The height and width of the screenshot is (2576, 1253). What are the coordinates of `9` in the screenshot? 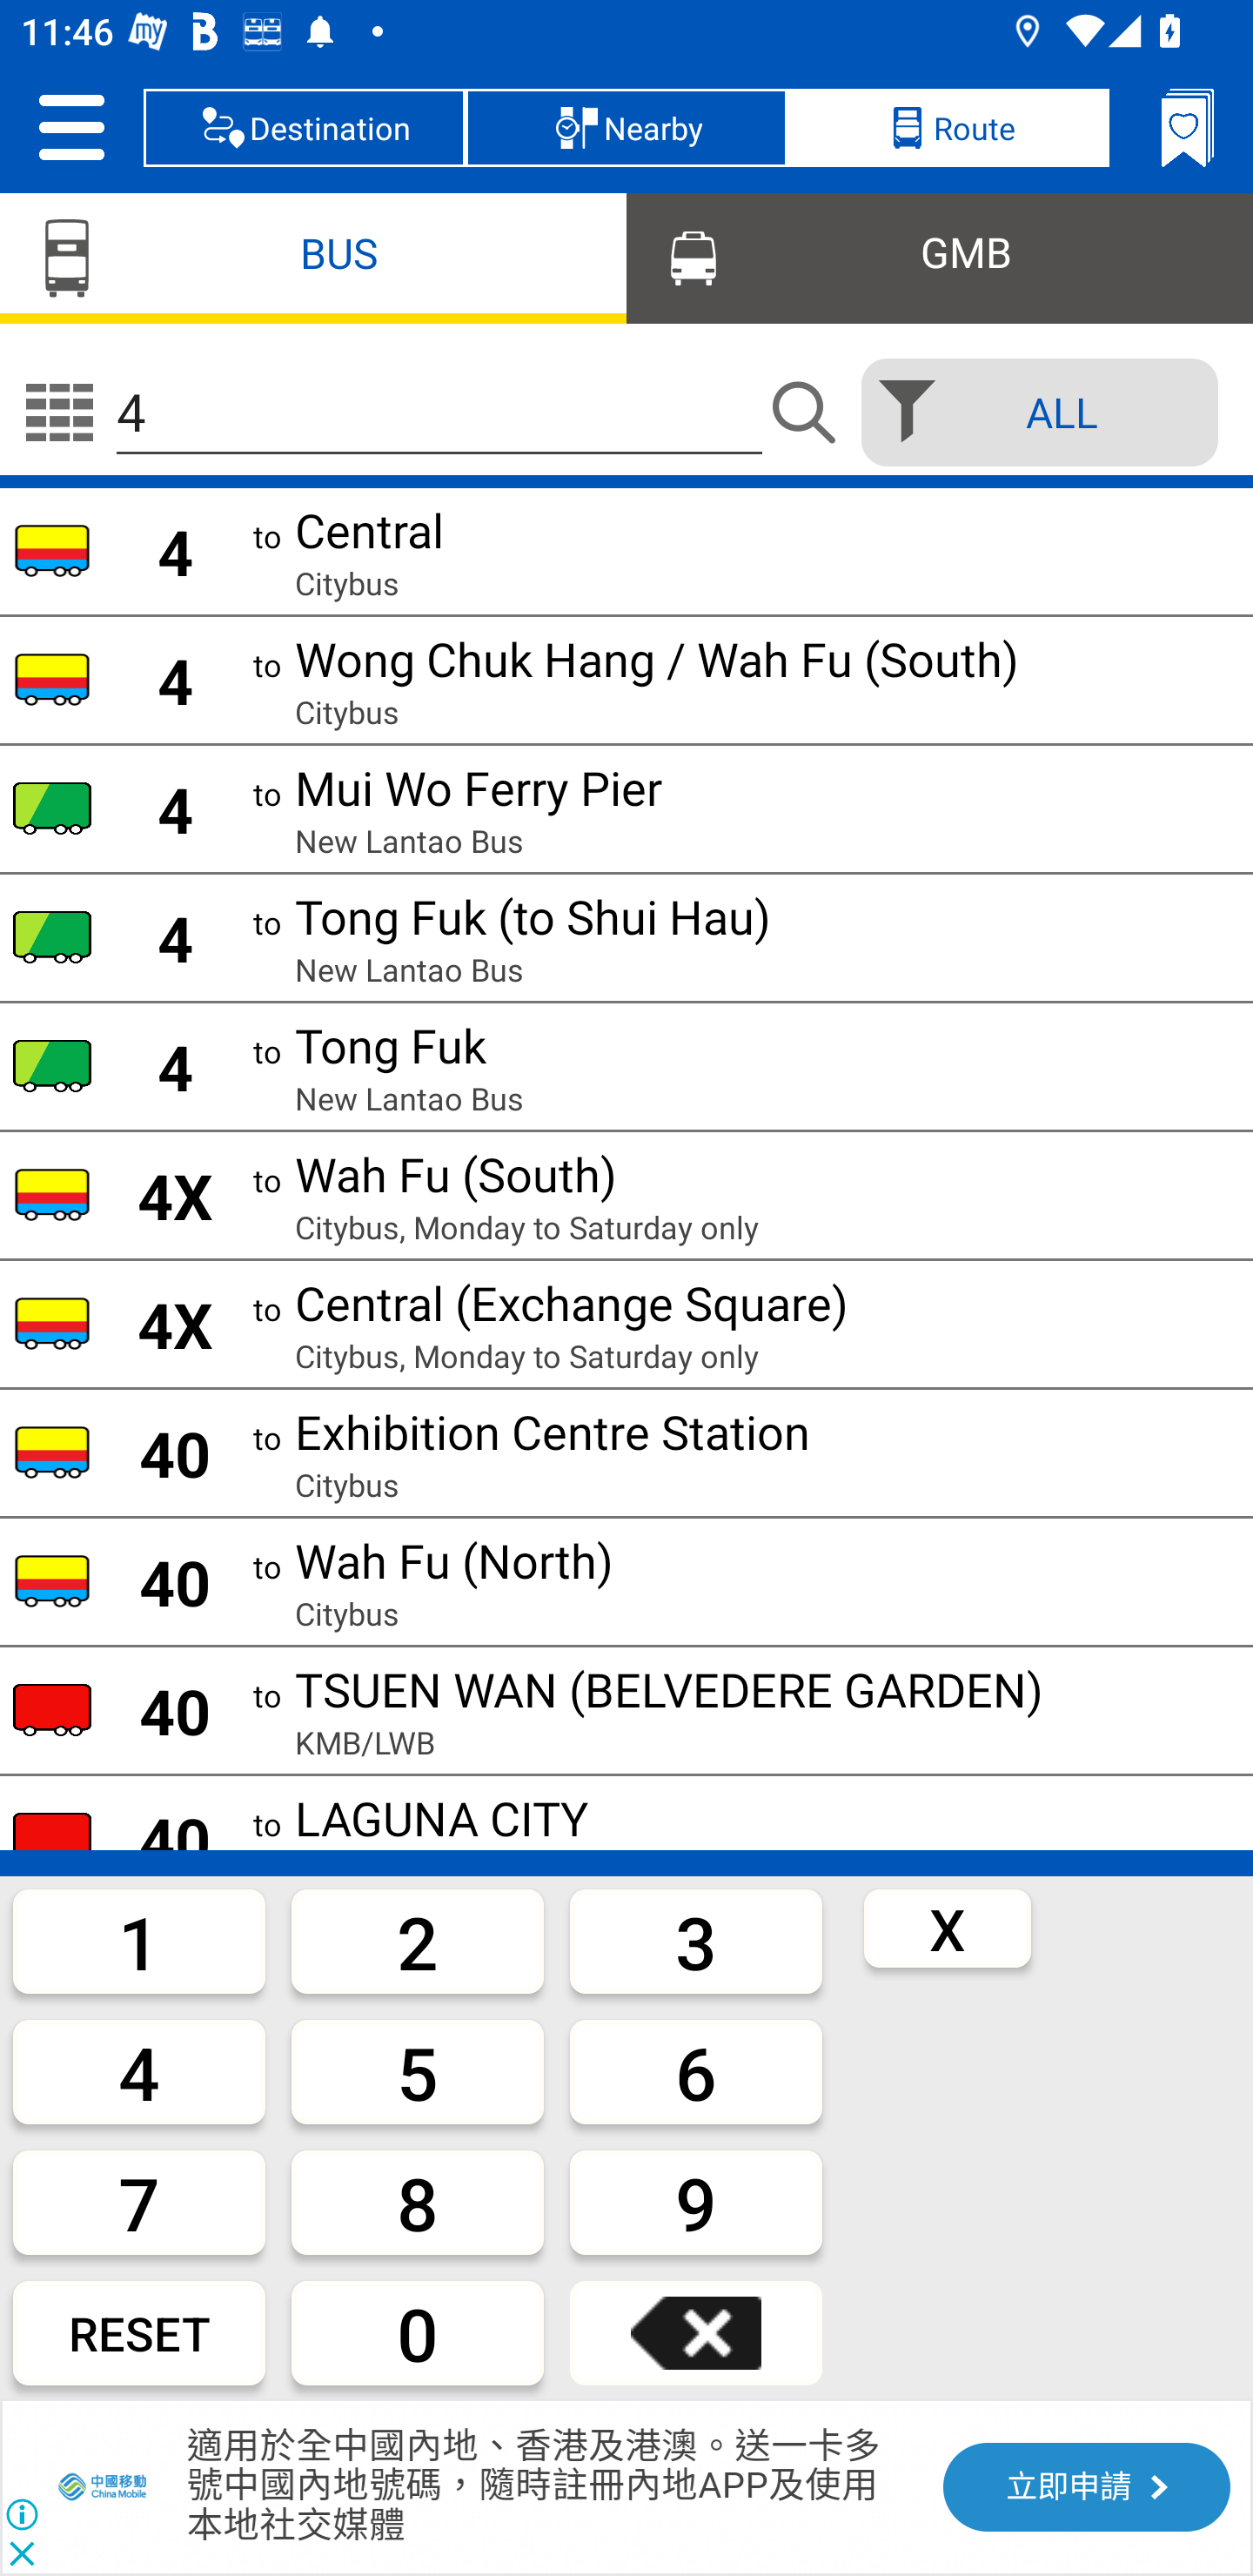 It's located at (696, 2202).